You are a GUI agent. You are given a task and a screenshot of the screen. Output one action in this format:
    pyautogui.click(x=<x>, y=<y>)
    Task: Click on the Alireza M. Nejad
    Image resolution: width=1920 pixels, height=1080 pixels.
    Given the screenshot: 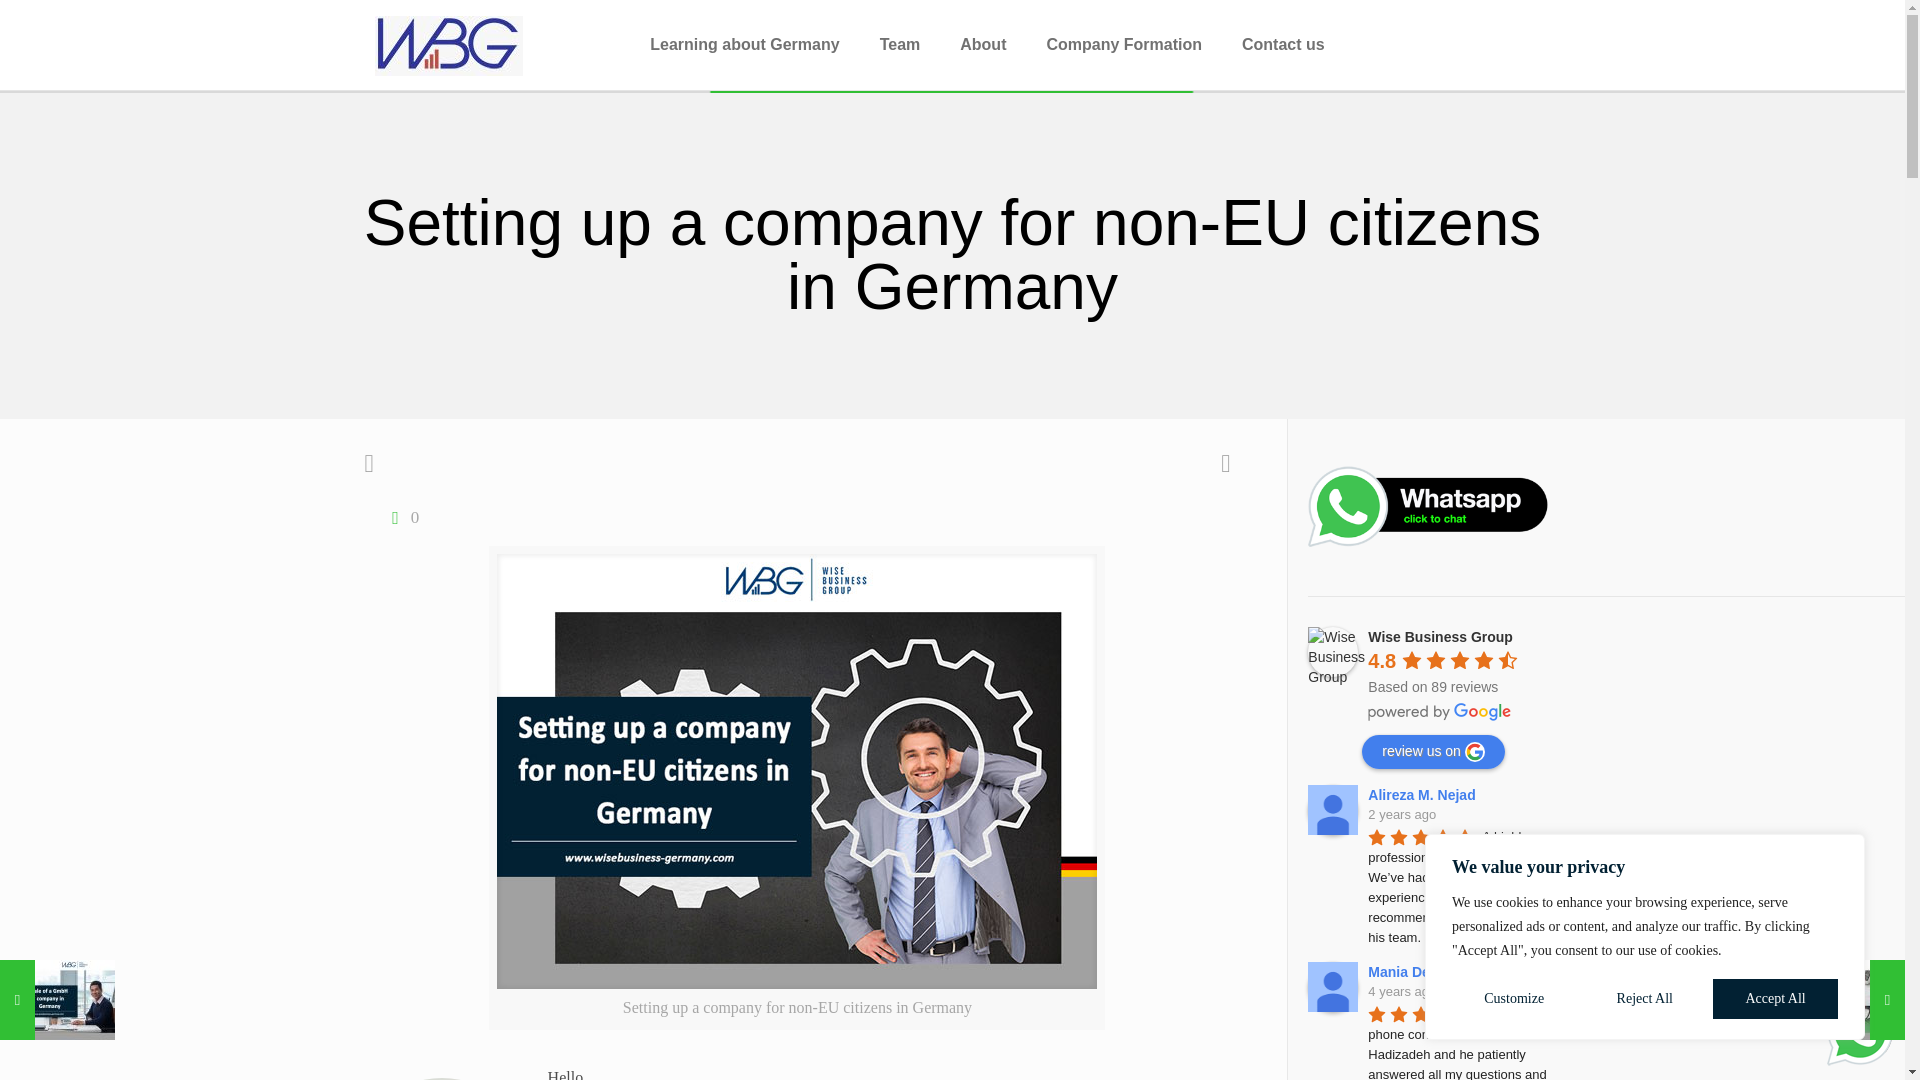 What is the action you would take?
    pyautogui.click(x=1332, y=810)
    